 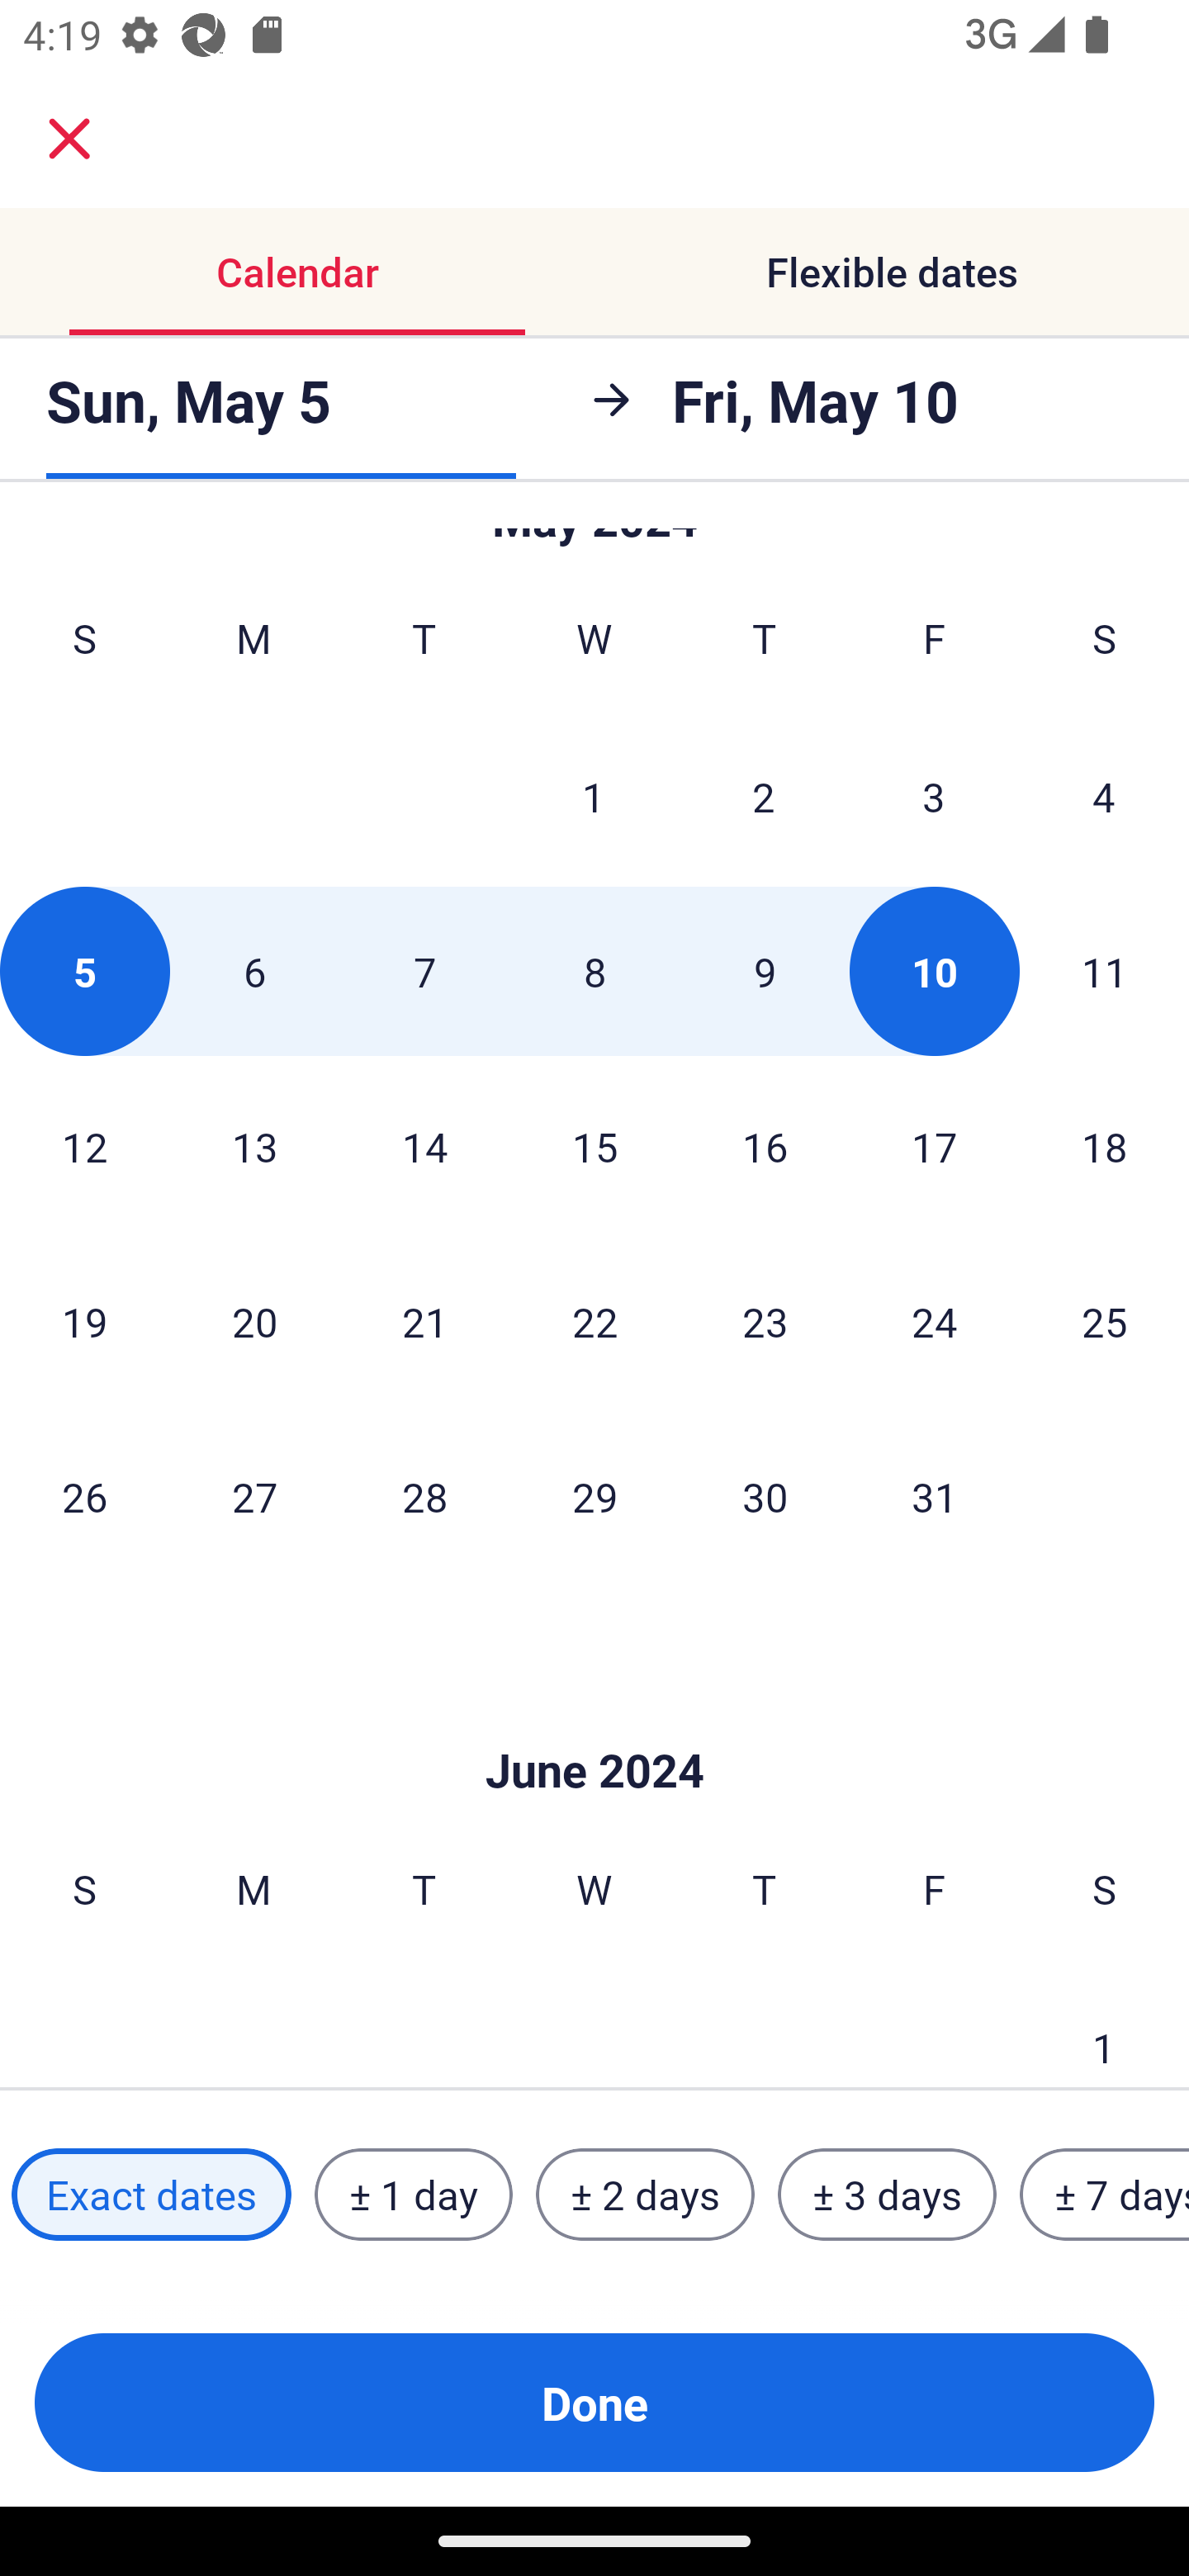 I want to click on 11 Saturday, May 11, 2024, so click(x=1105, y=971).